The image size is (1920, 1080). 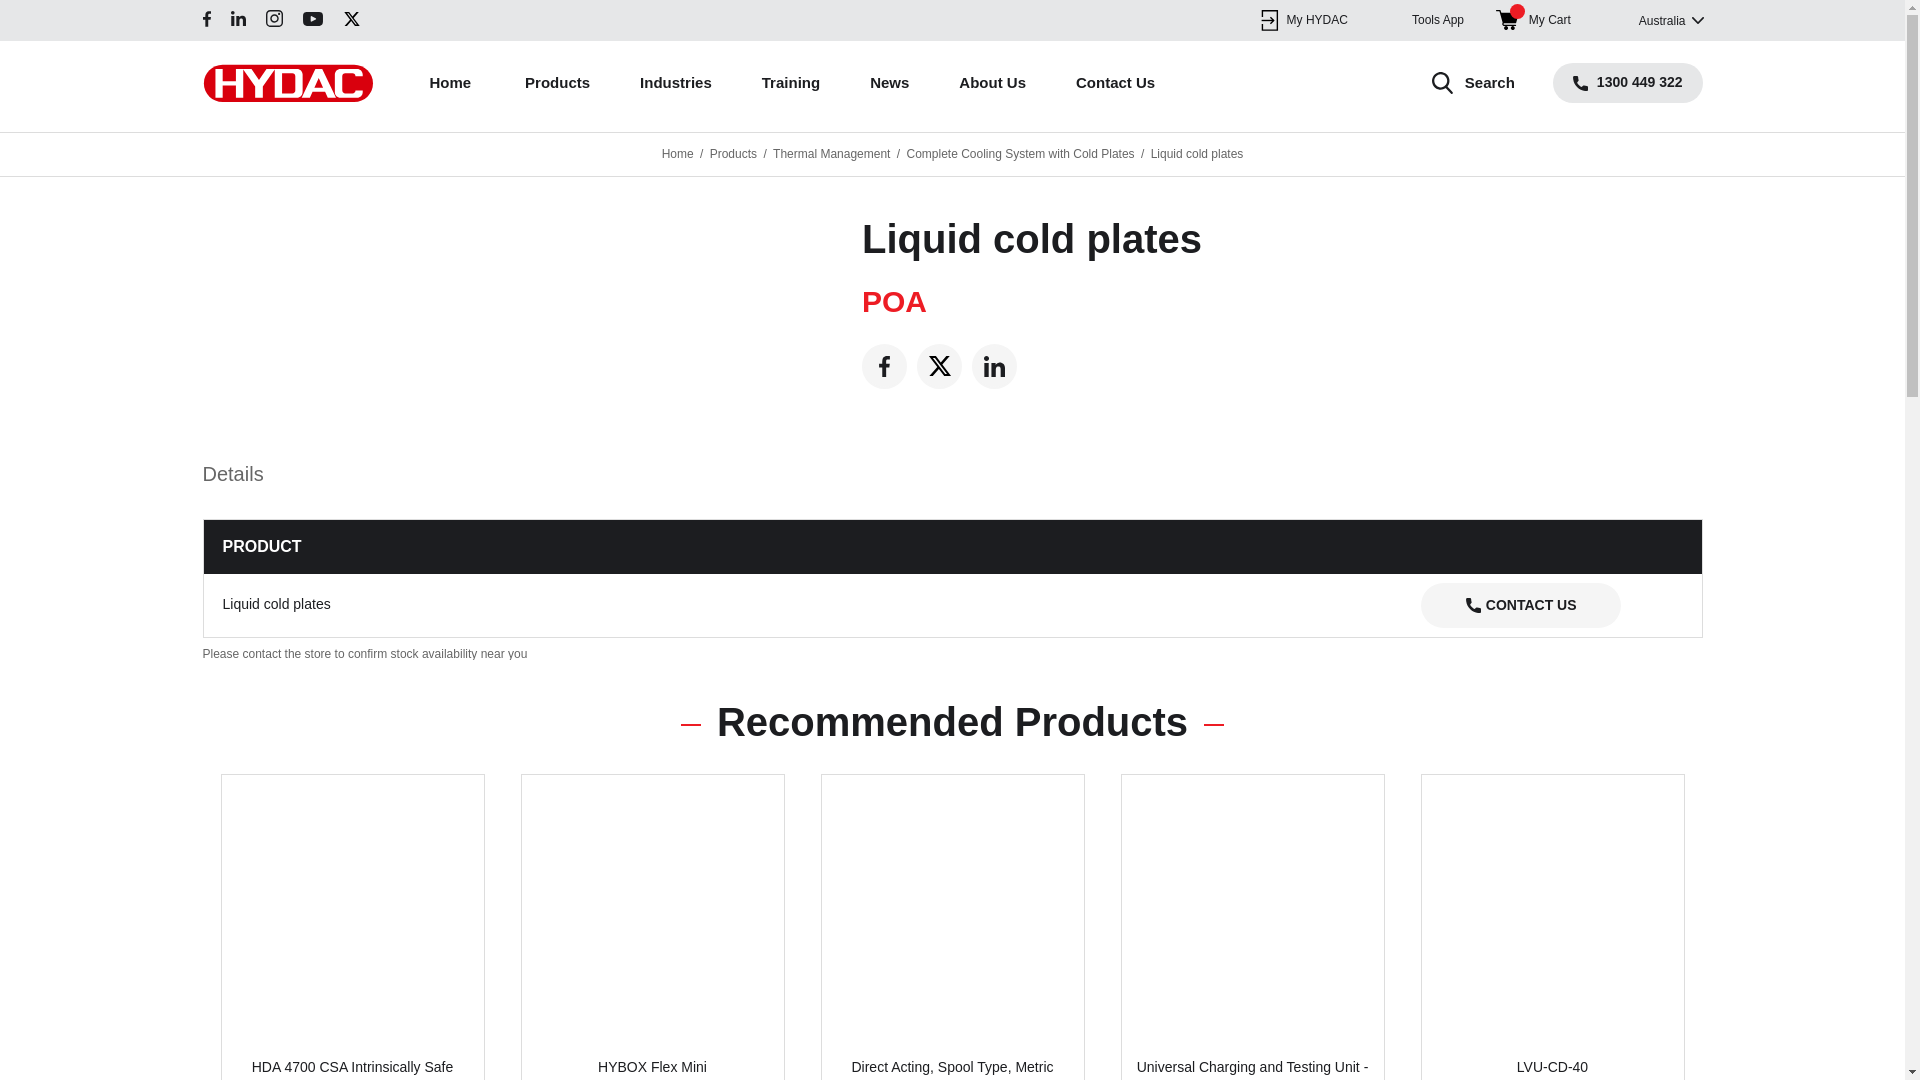 I want to click on Youtube, so click(x=312, y=18).